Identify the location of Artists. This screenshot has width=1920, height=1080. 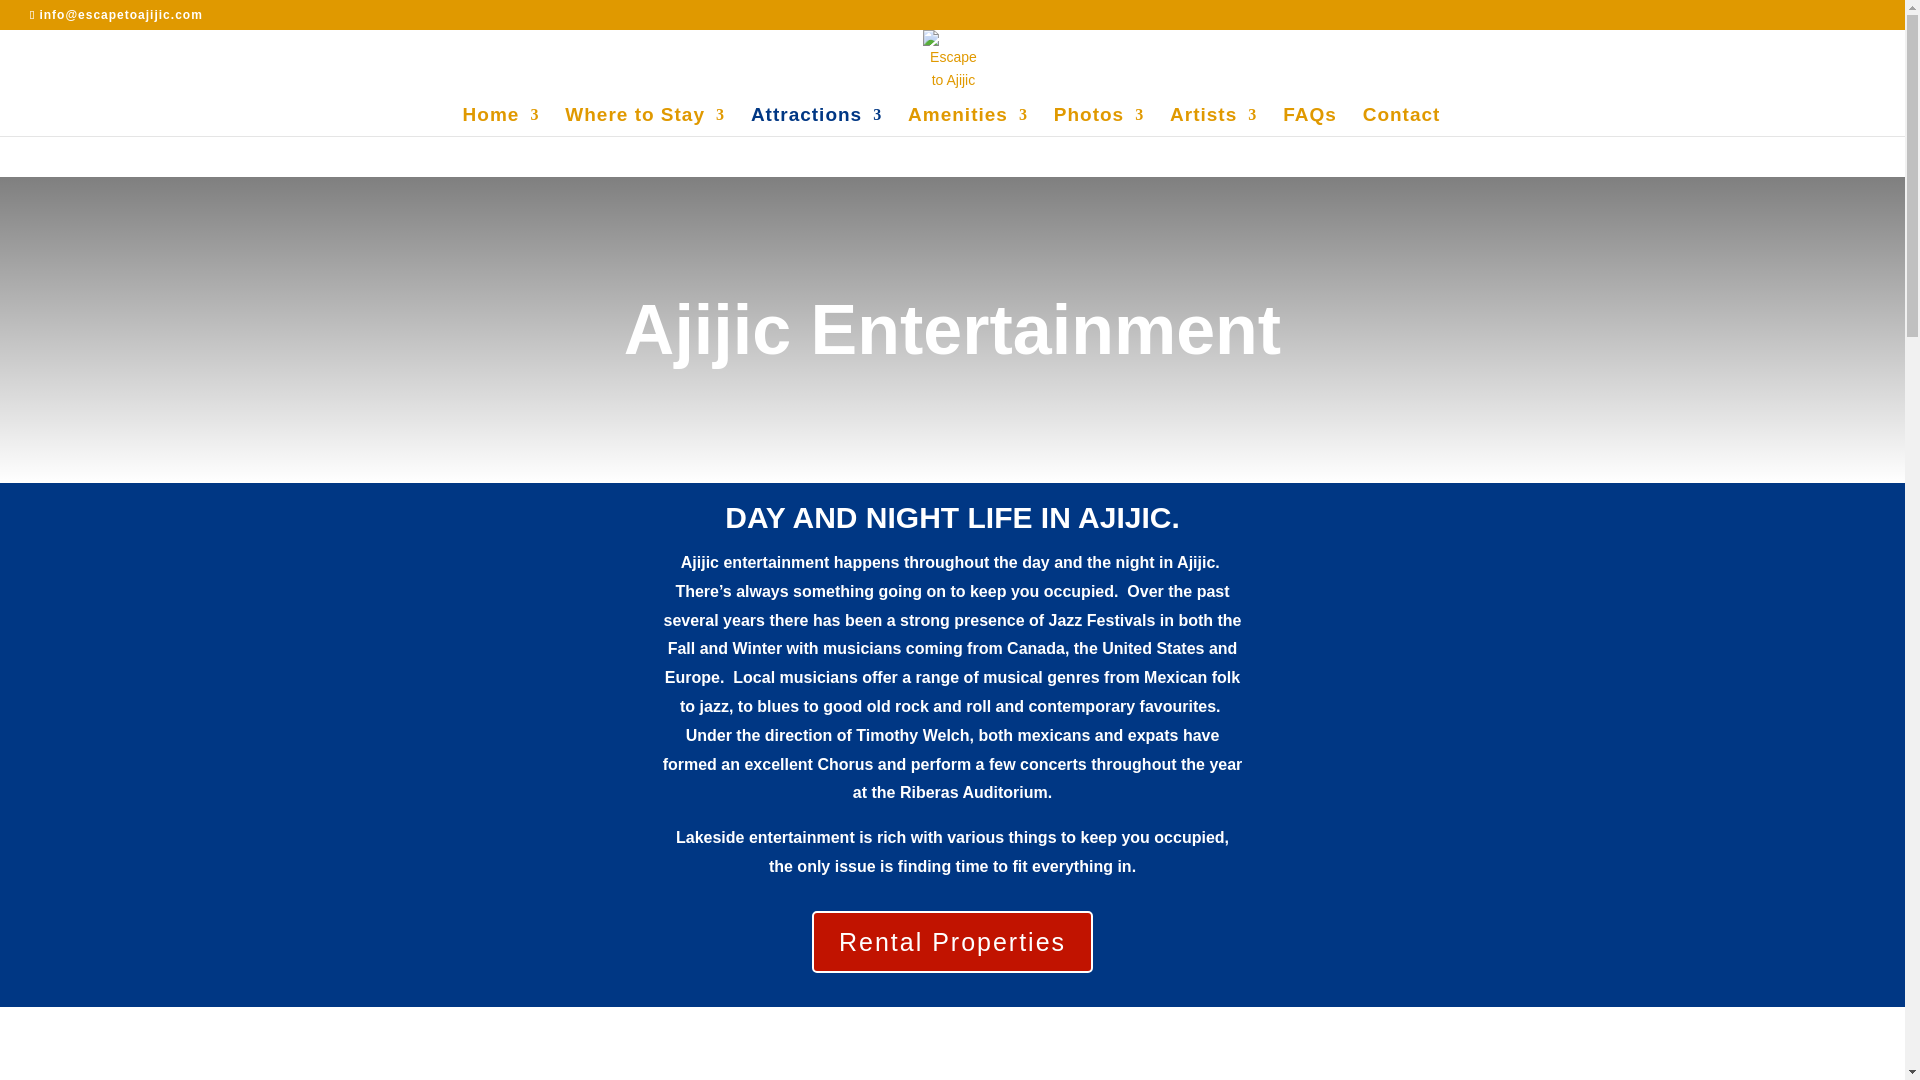
(1213, 122).